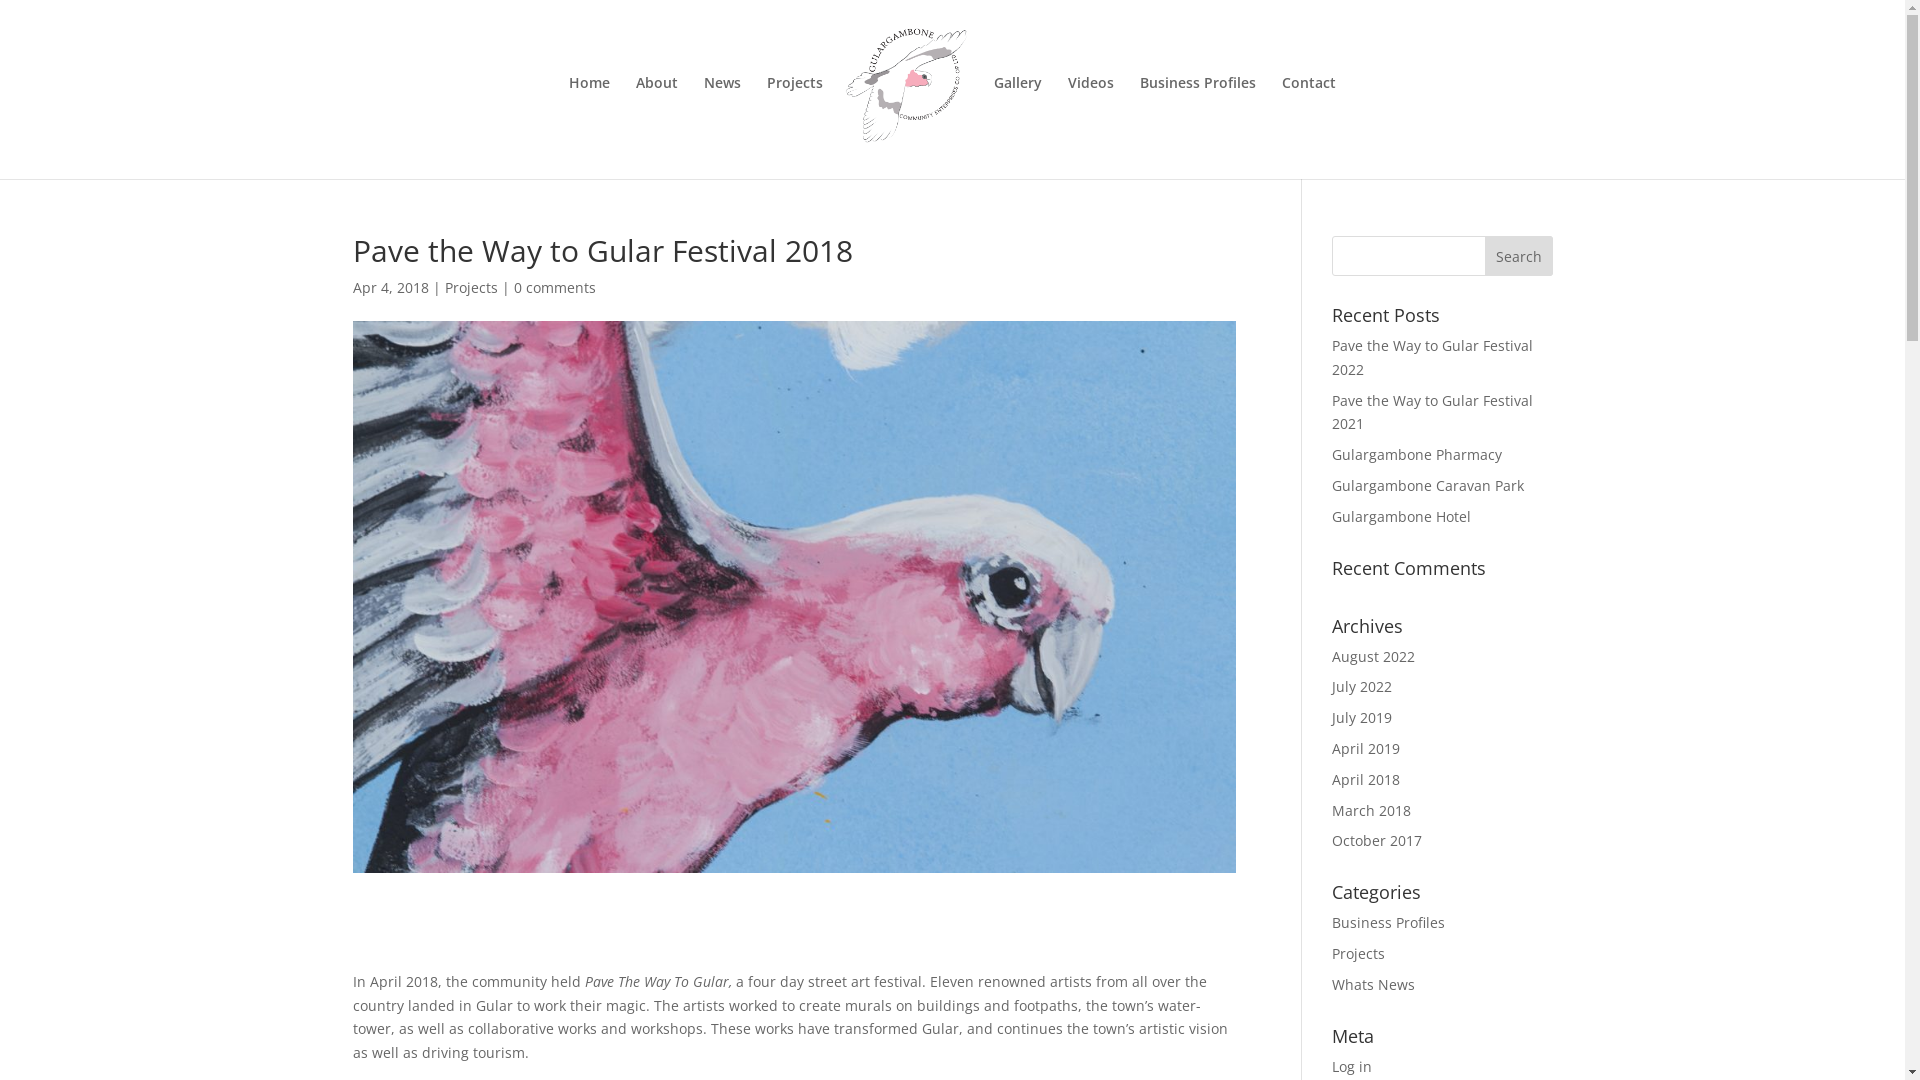  Describe the element at coordinates (1366, 779) in the screenshot. I see `April 2018` at that location.